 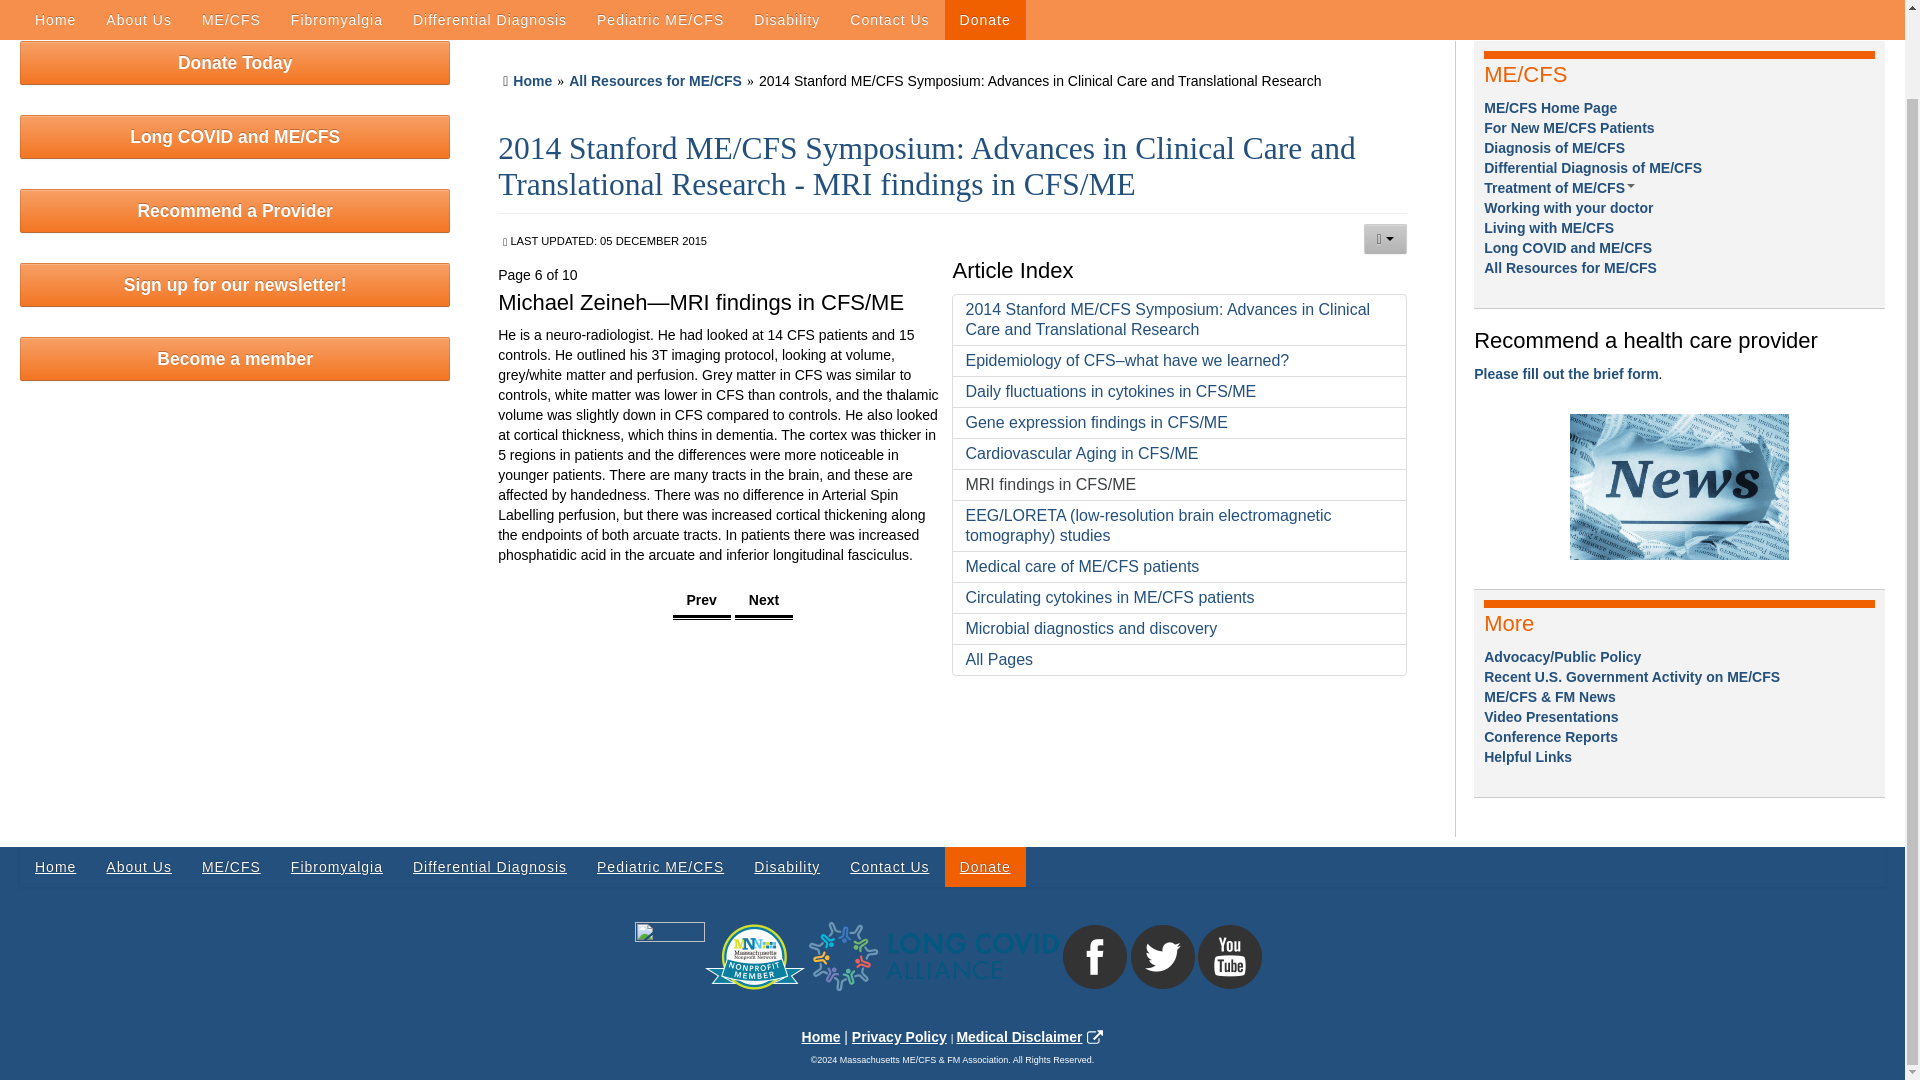 What do you see at coordinates (532, 80) in the screenshot?
I see `Home` at bounding box center [532, 80].